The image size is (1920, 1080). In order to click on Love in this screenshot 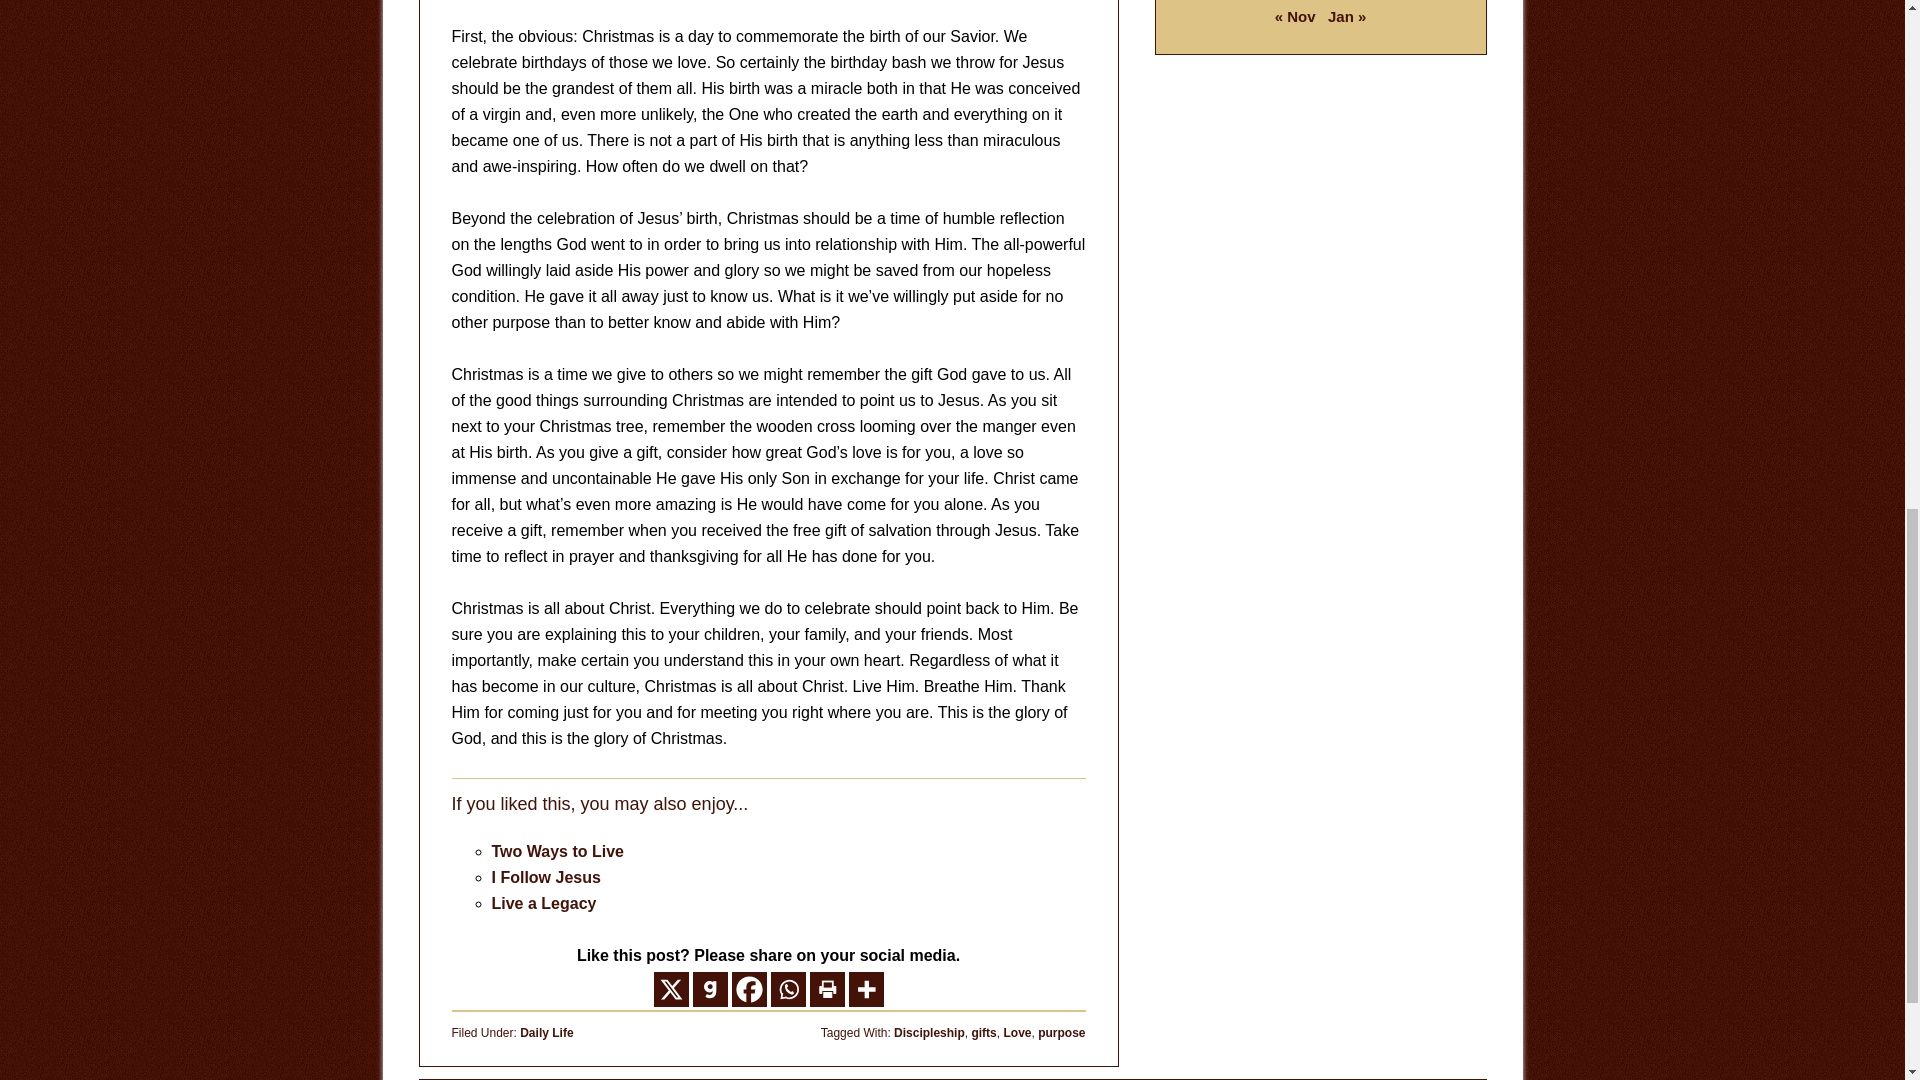, I will do `click(1016, 1033)`.